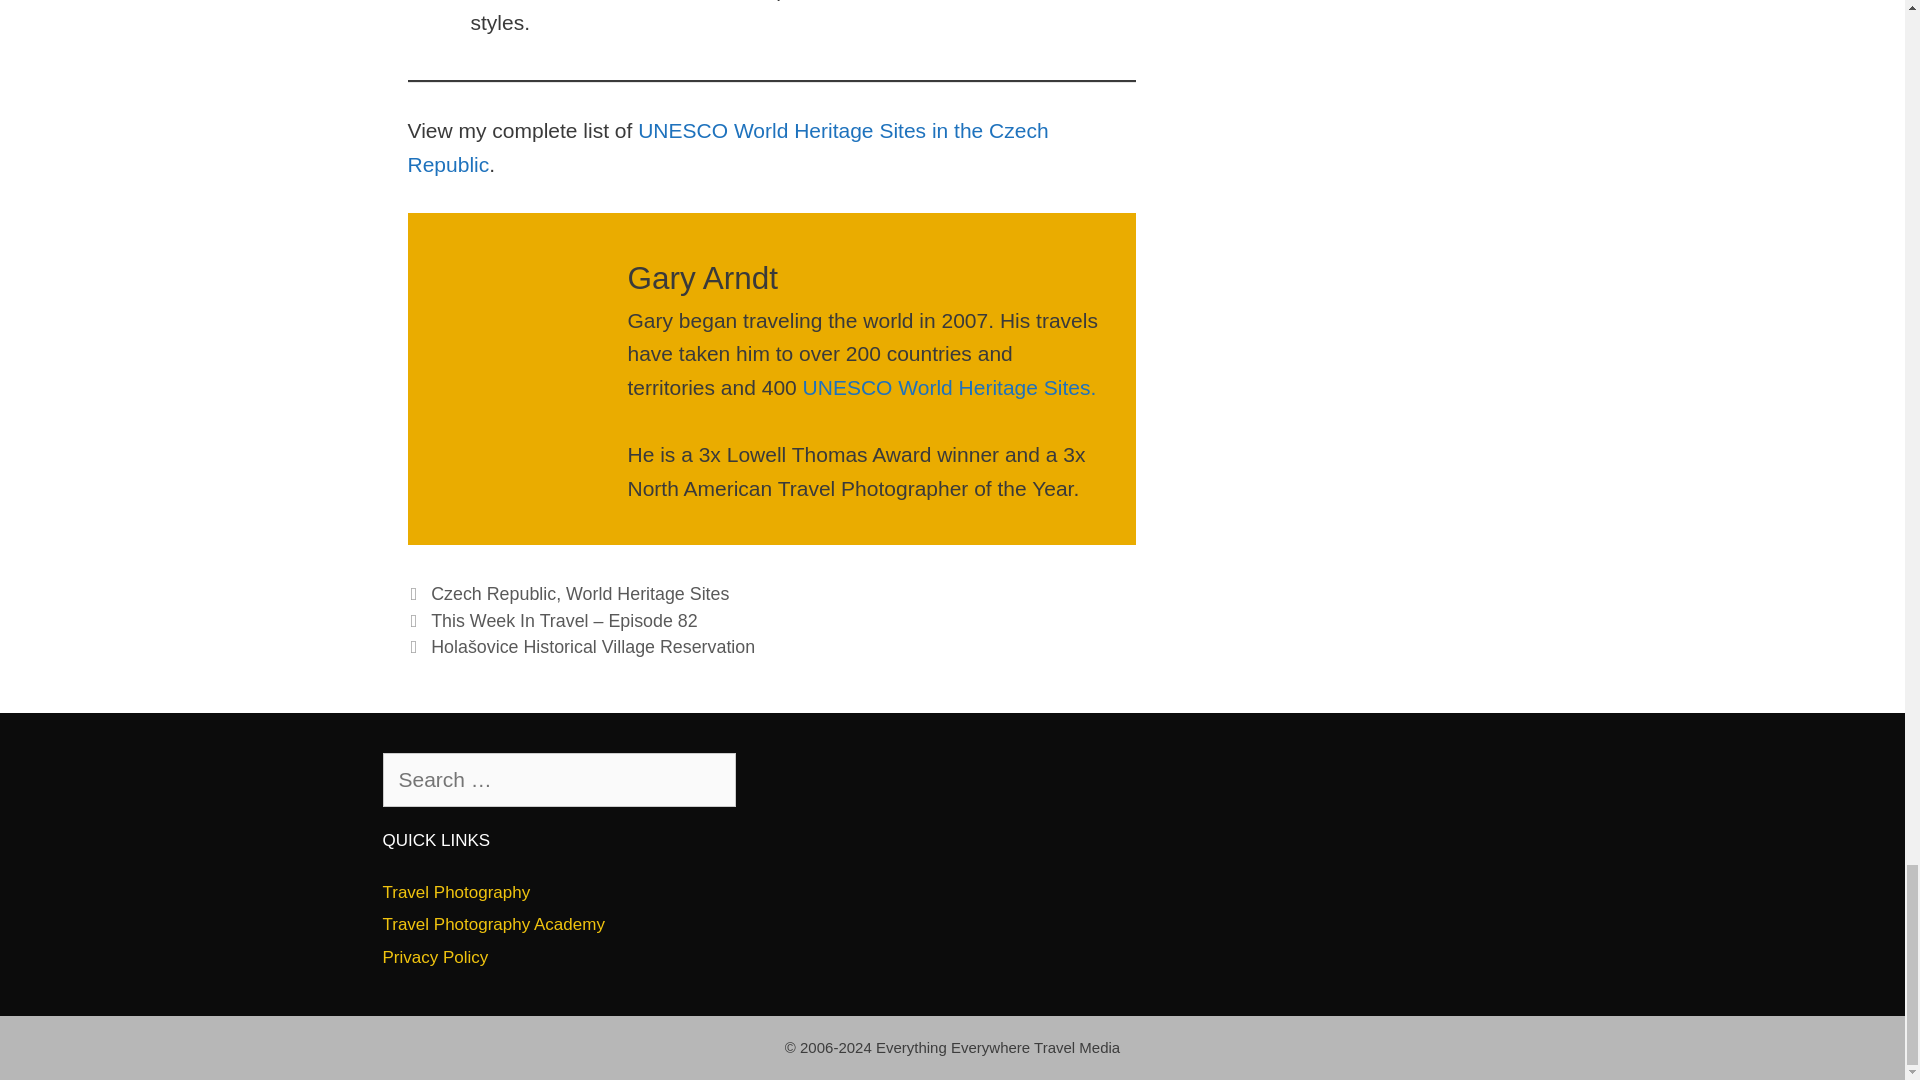  I want to click on UNESCO World Heritage Sites in the Czech Republic, so click(728, 147).